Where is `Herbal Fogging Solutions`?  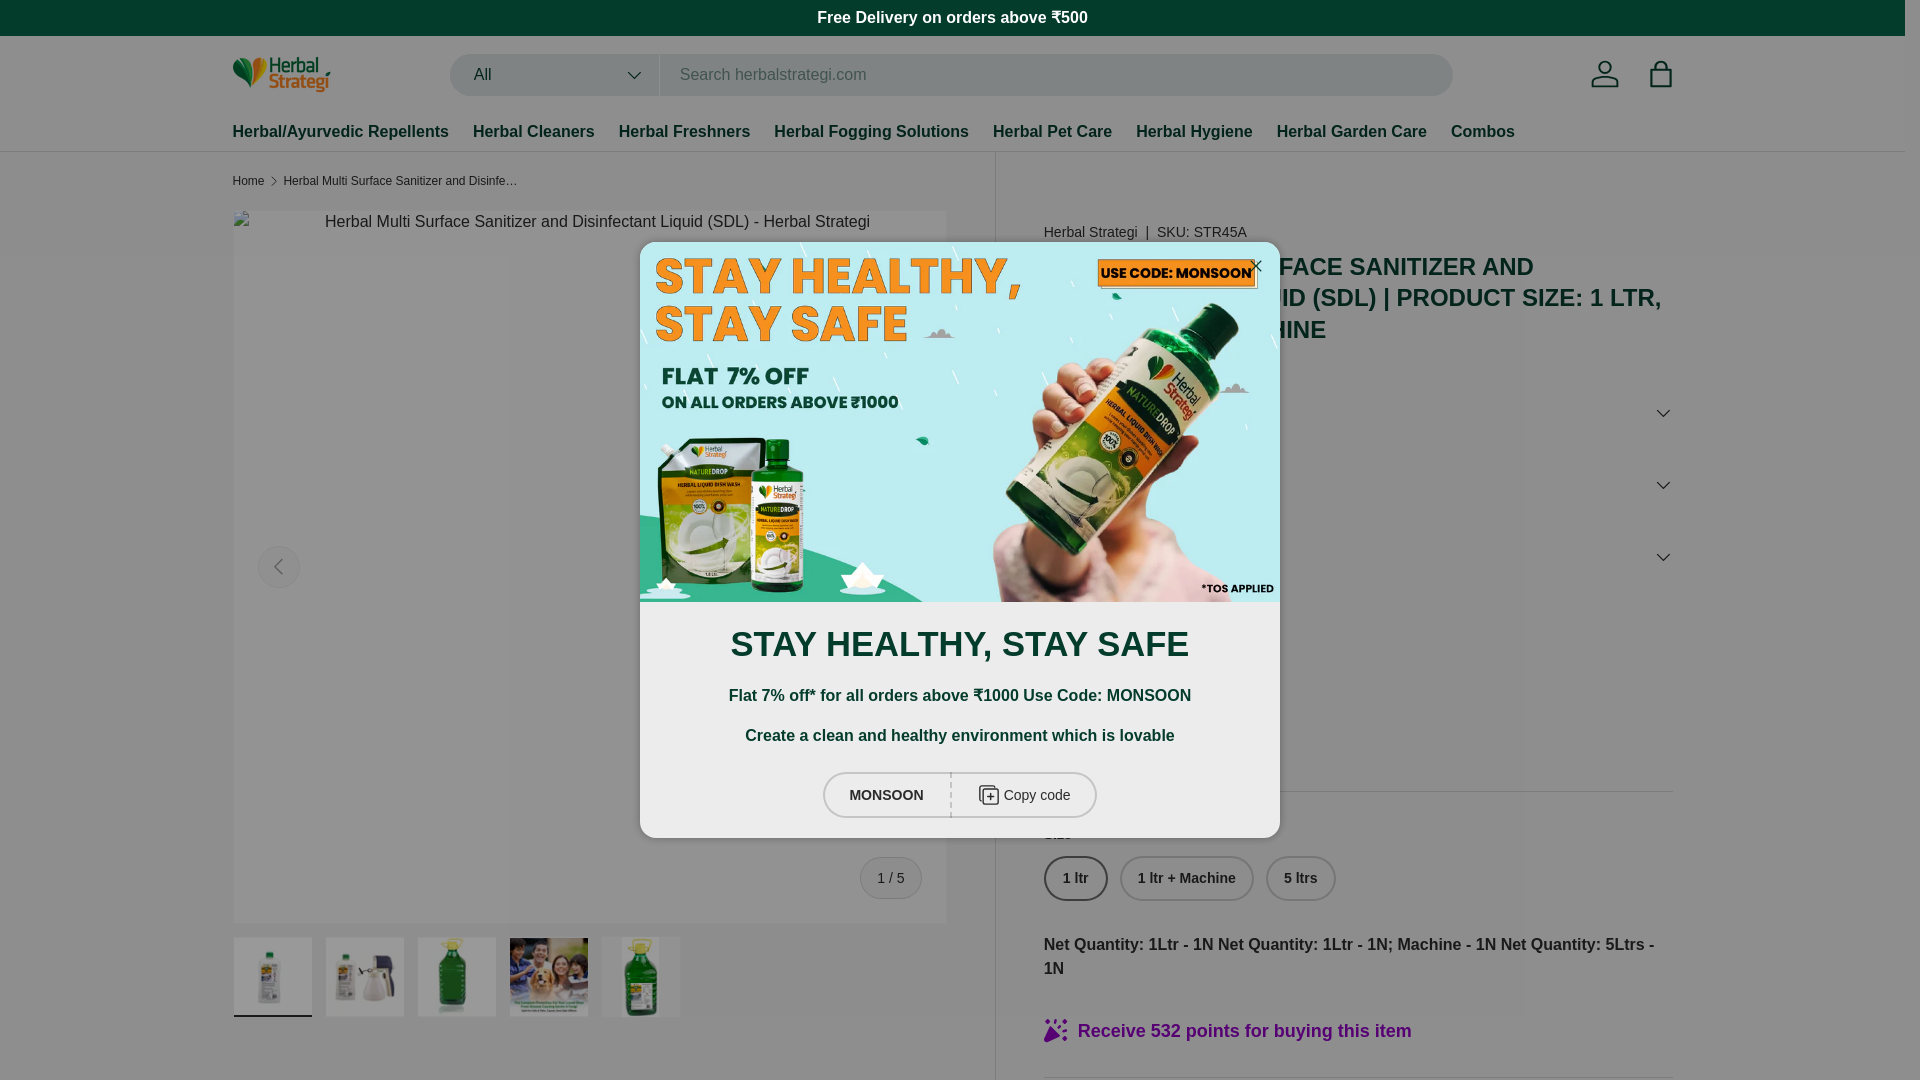
Herbal Fogging Solutions is located at coordinates (871, 132).